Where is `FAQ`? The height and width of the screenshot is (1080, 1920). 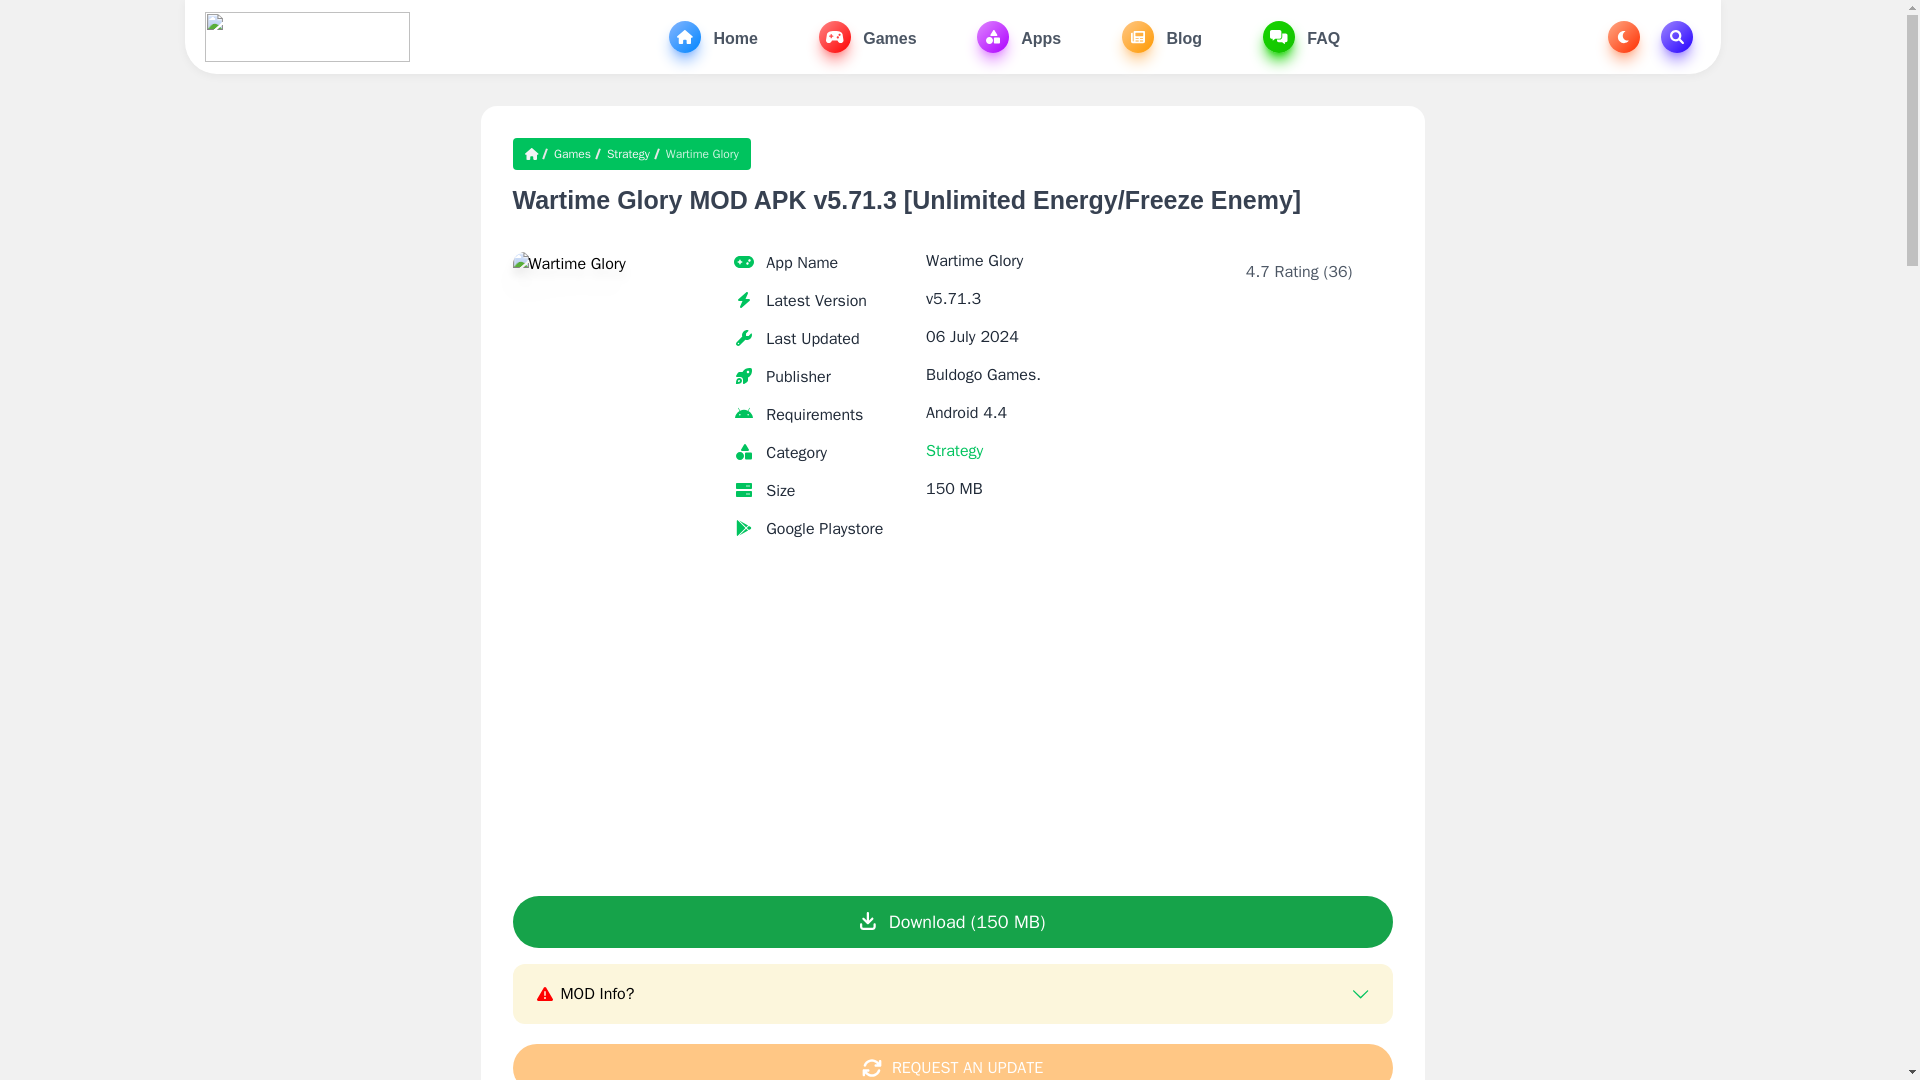
FAQ is located at coordinates (1302, 36).